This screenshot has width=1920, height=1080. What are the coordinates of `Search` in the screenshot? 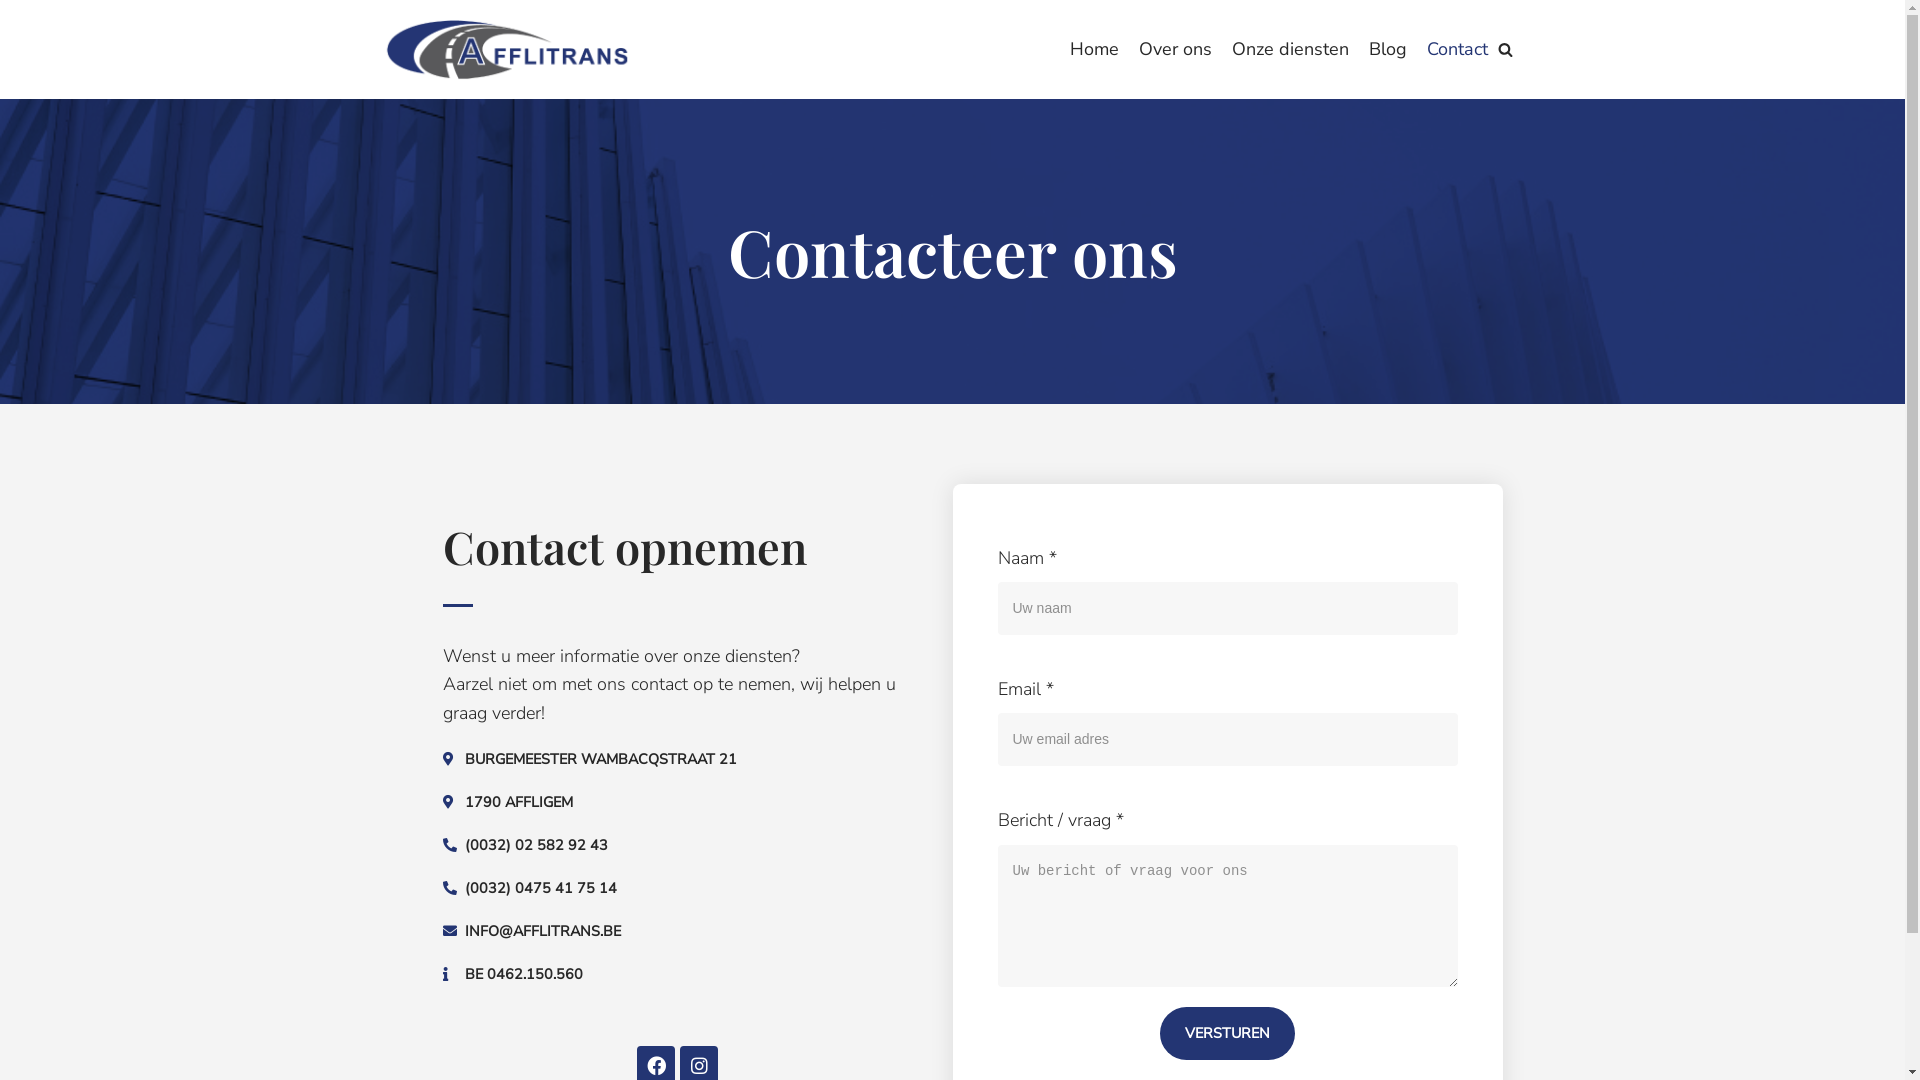 It's located at (1500, 540).